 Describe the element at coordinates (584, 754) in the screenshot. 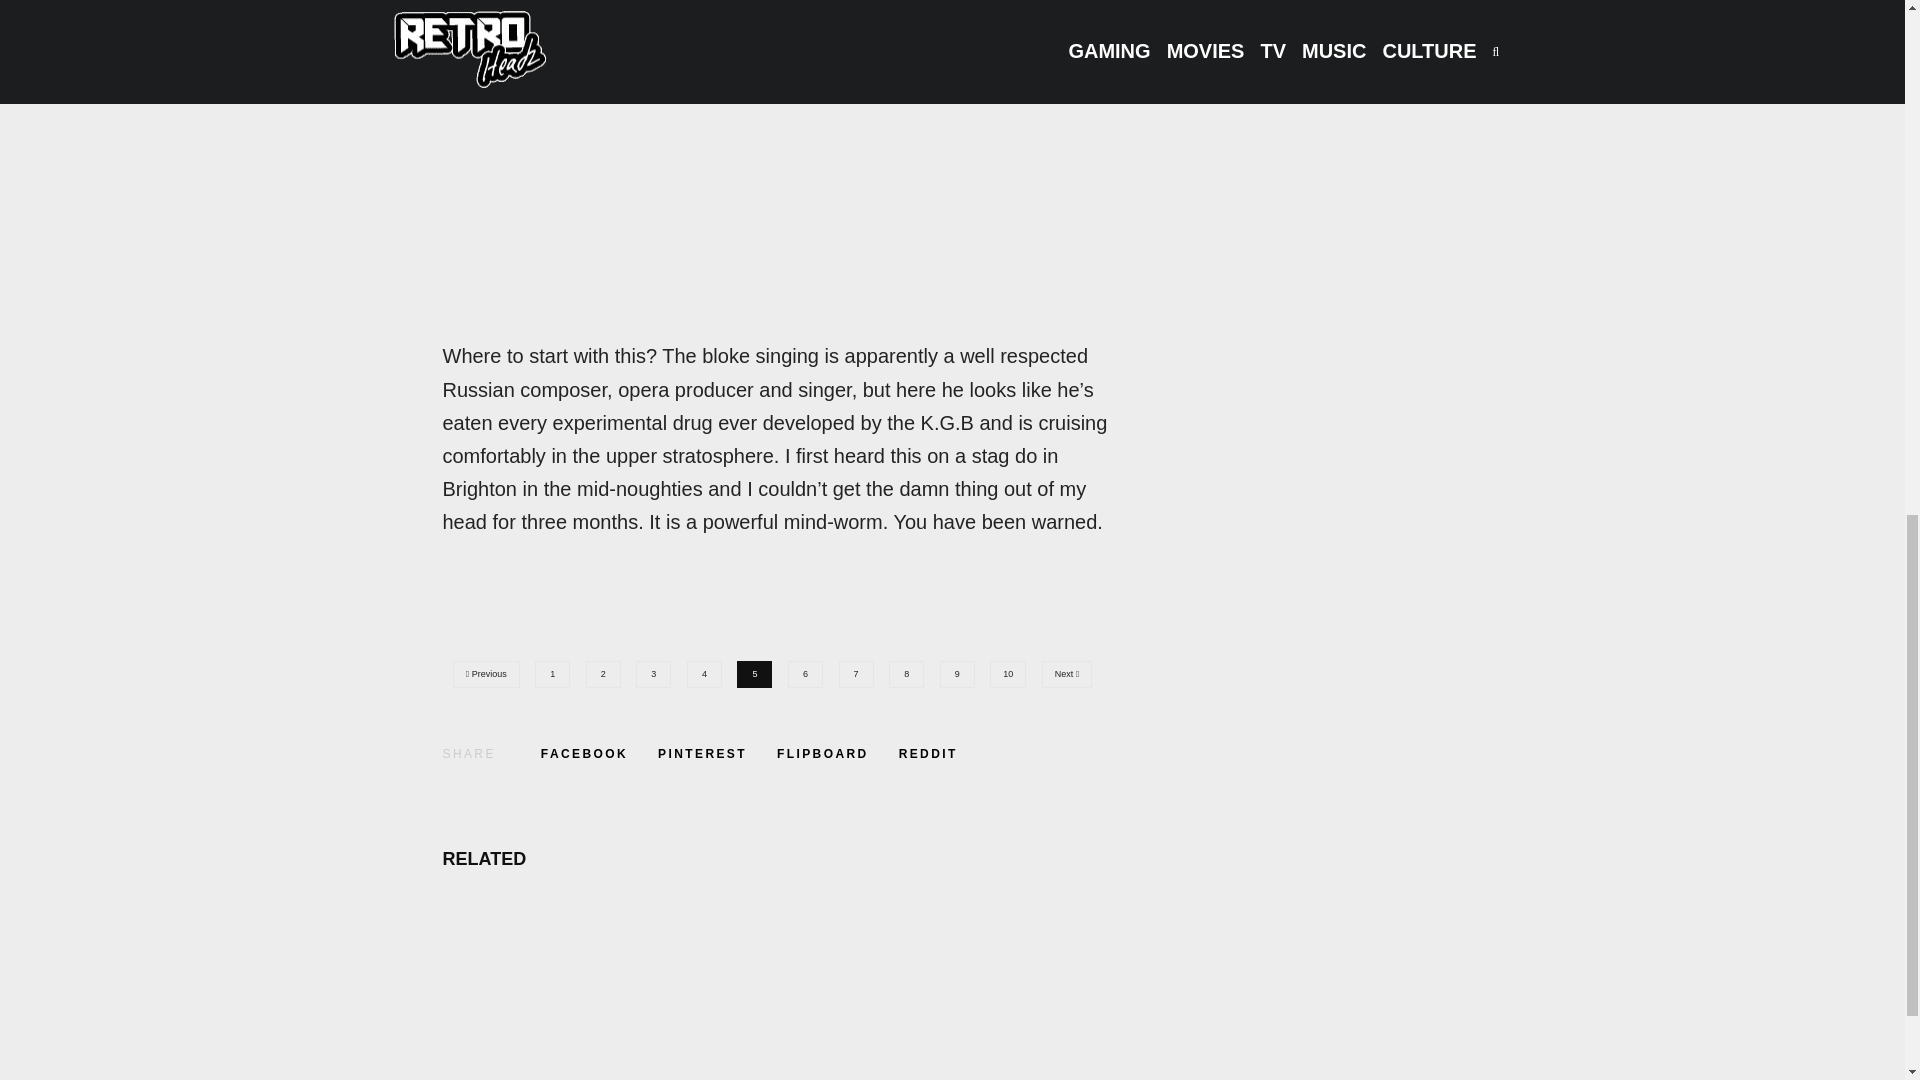

I see `FACEBOOK` at that location.